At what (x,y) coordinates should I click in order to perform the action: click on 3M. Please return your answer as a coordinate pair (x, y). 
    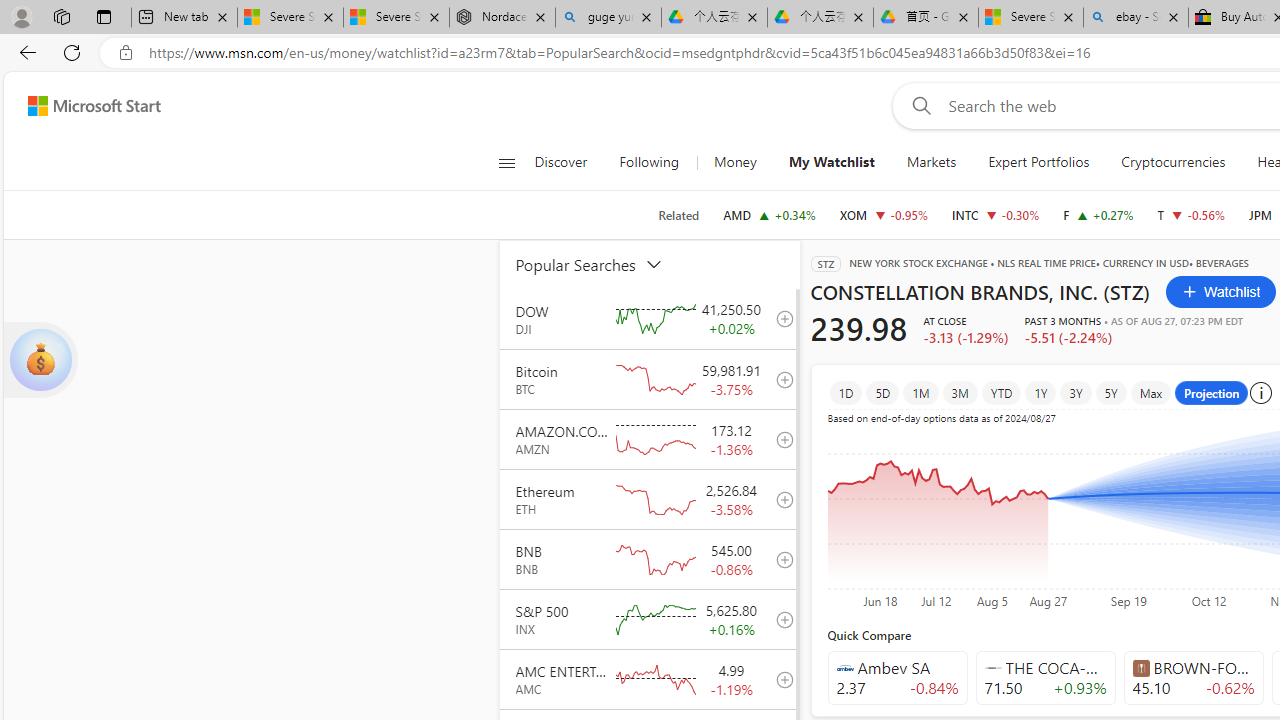
    Looking at the image, I should click on (960, 392).